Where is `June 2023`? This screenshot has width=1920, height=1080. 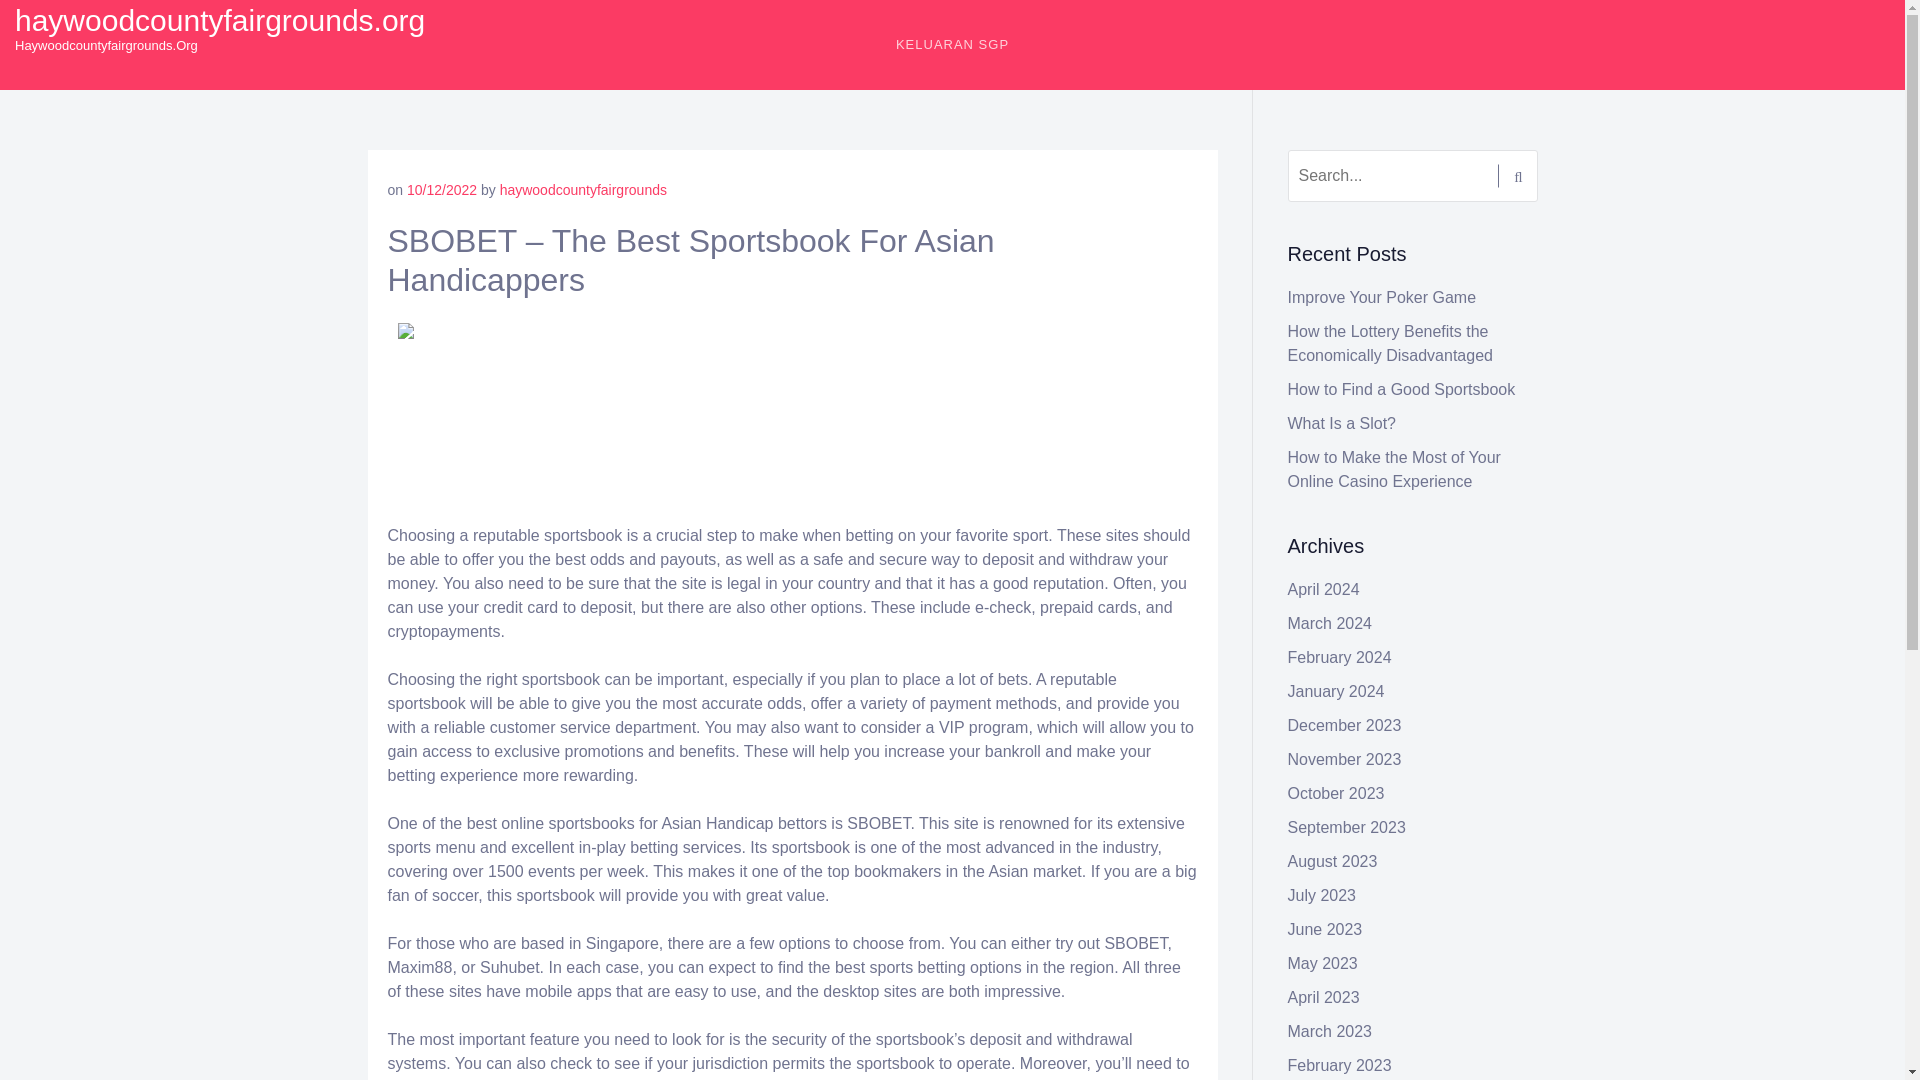
June 2023 is located at coordinates (1326, 930).